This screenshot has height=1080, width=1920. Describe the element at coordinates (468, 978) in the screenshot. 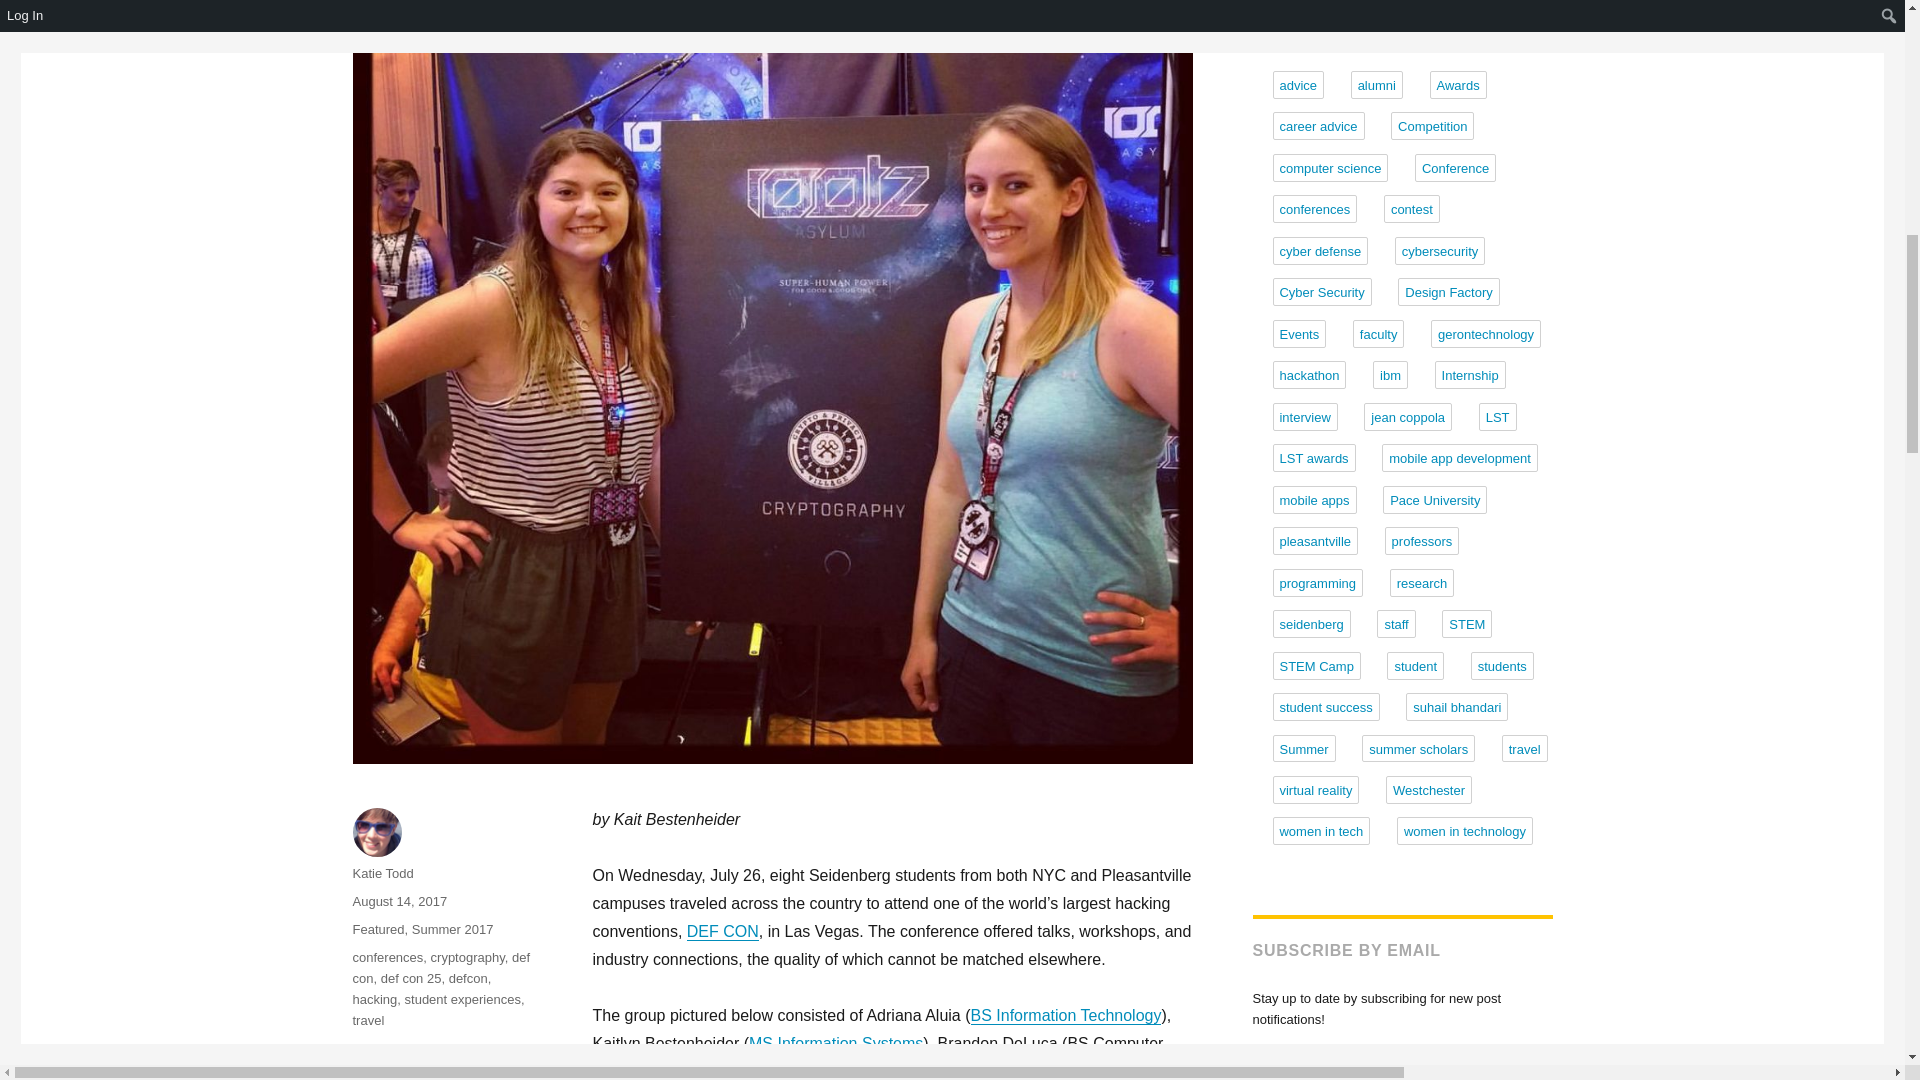

I see `defcon` at that location.